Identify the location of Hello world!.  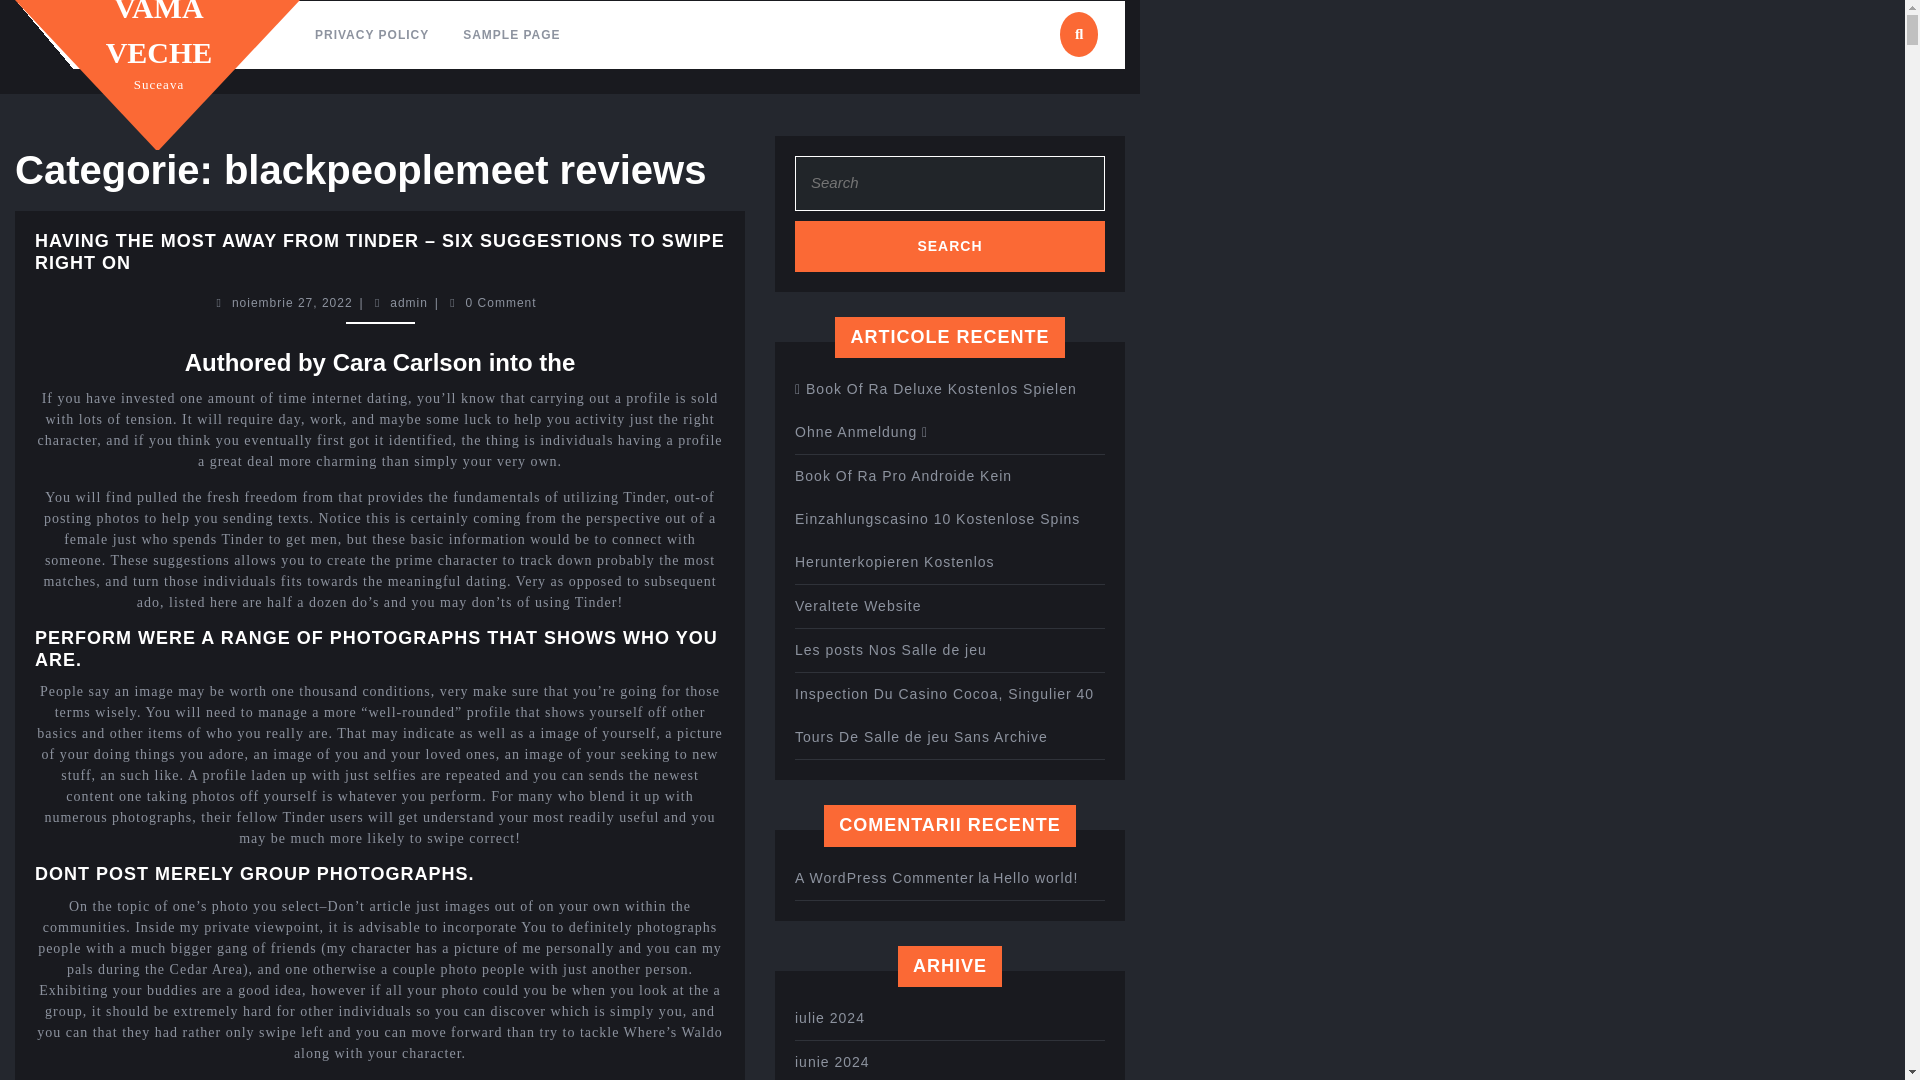
(858, 606).